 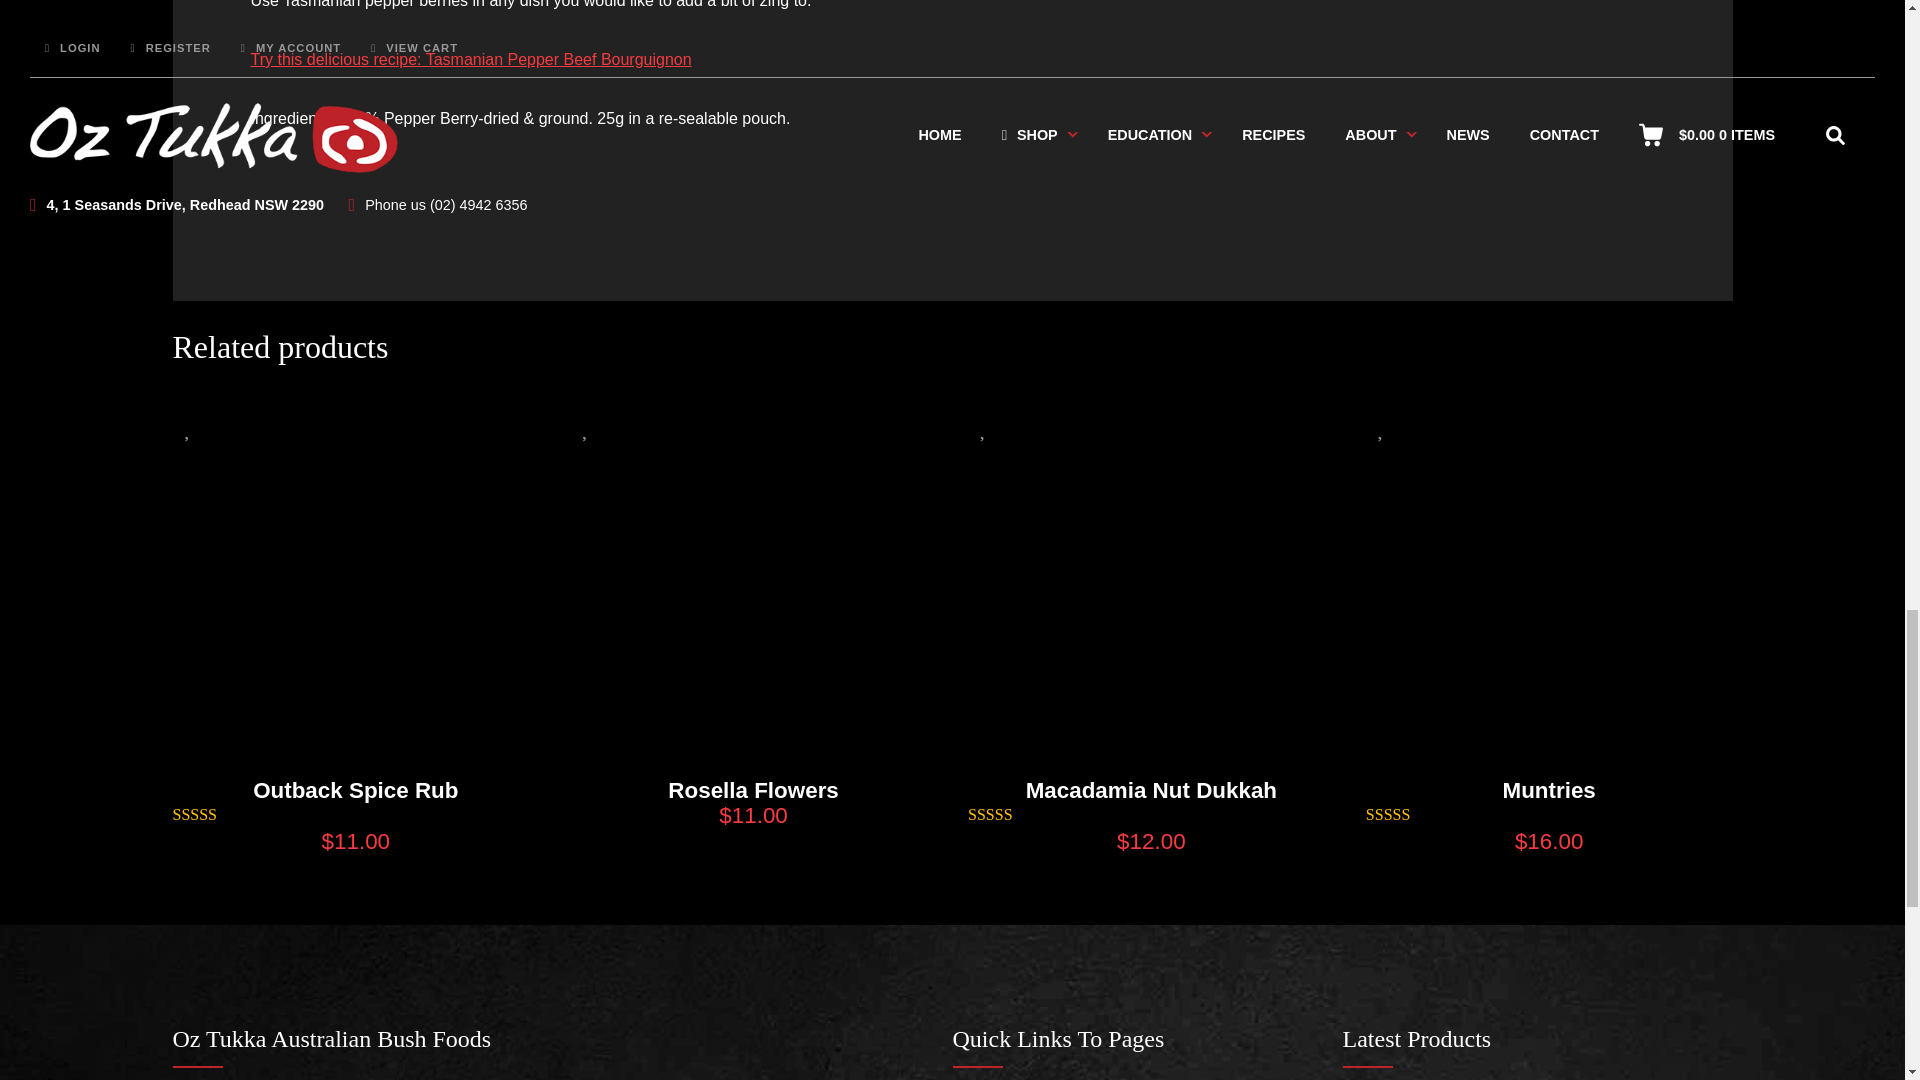 I want to click on Tasmanian Pepper Beef Bourguignon, so click(x=470, y=59).